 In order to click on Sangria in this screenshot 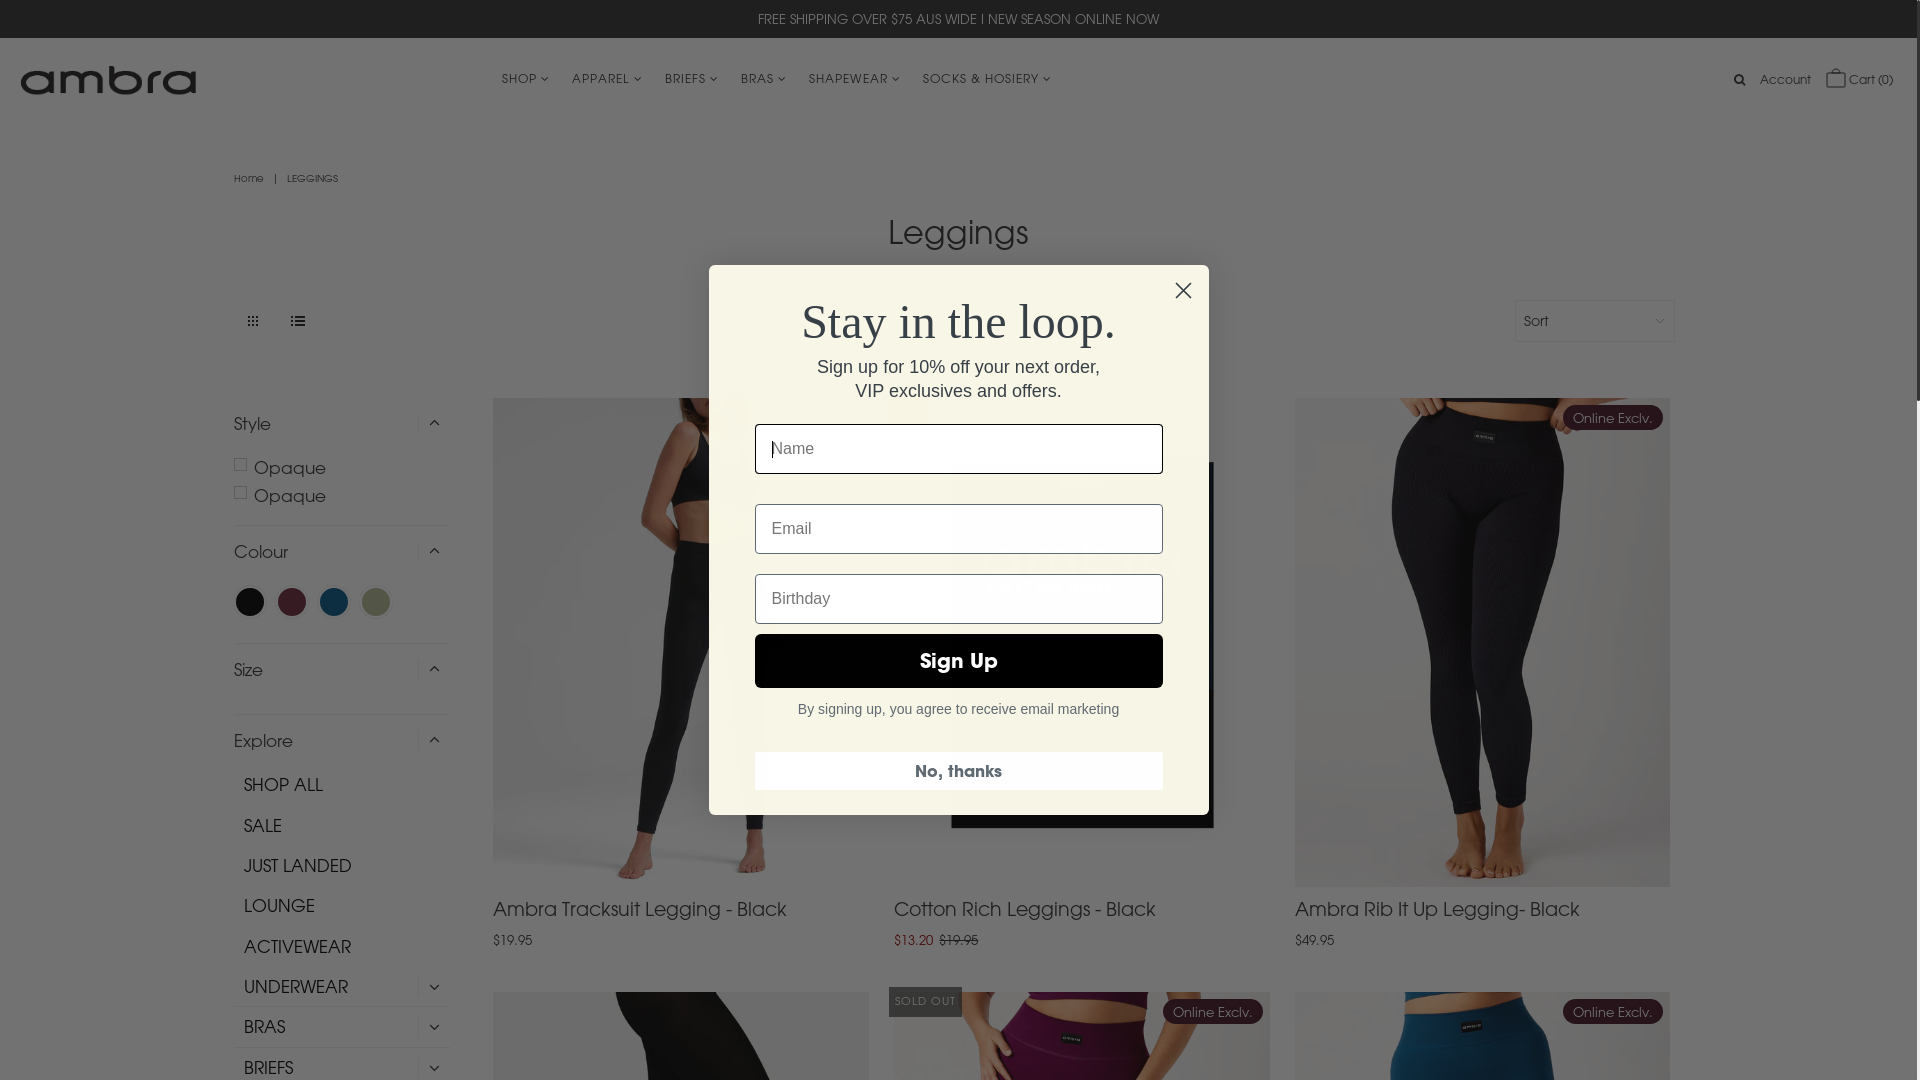, I will do `click(292, 602)`.